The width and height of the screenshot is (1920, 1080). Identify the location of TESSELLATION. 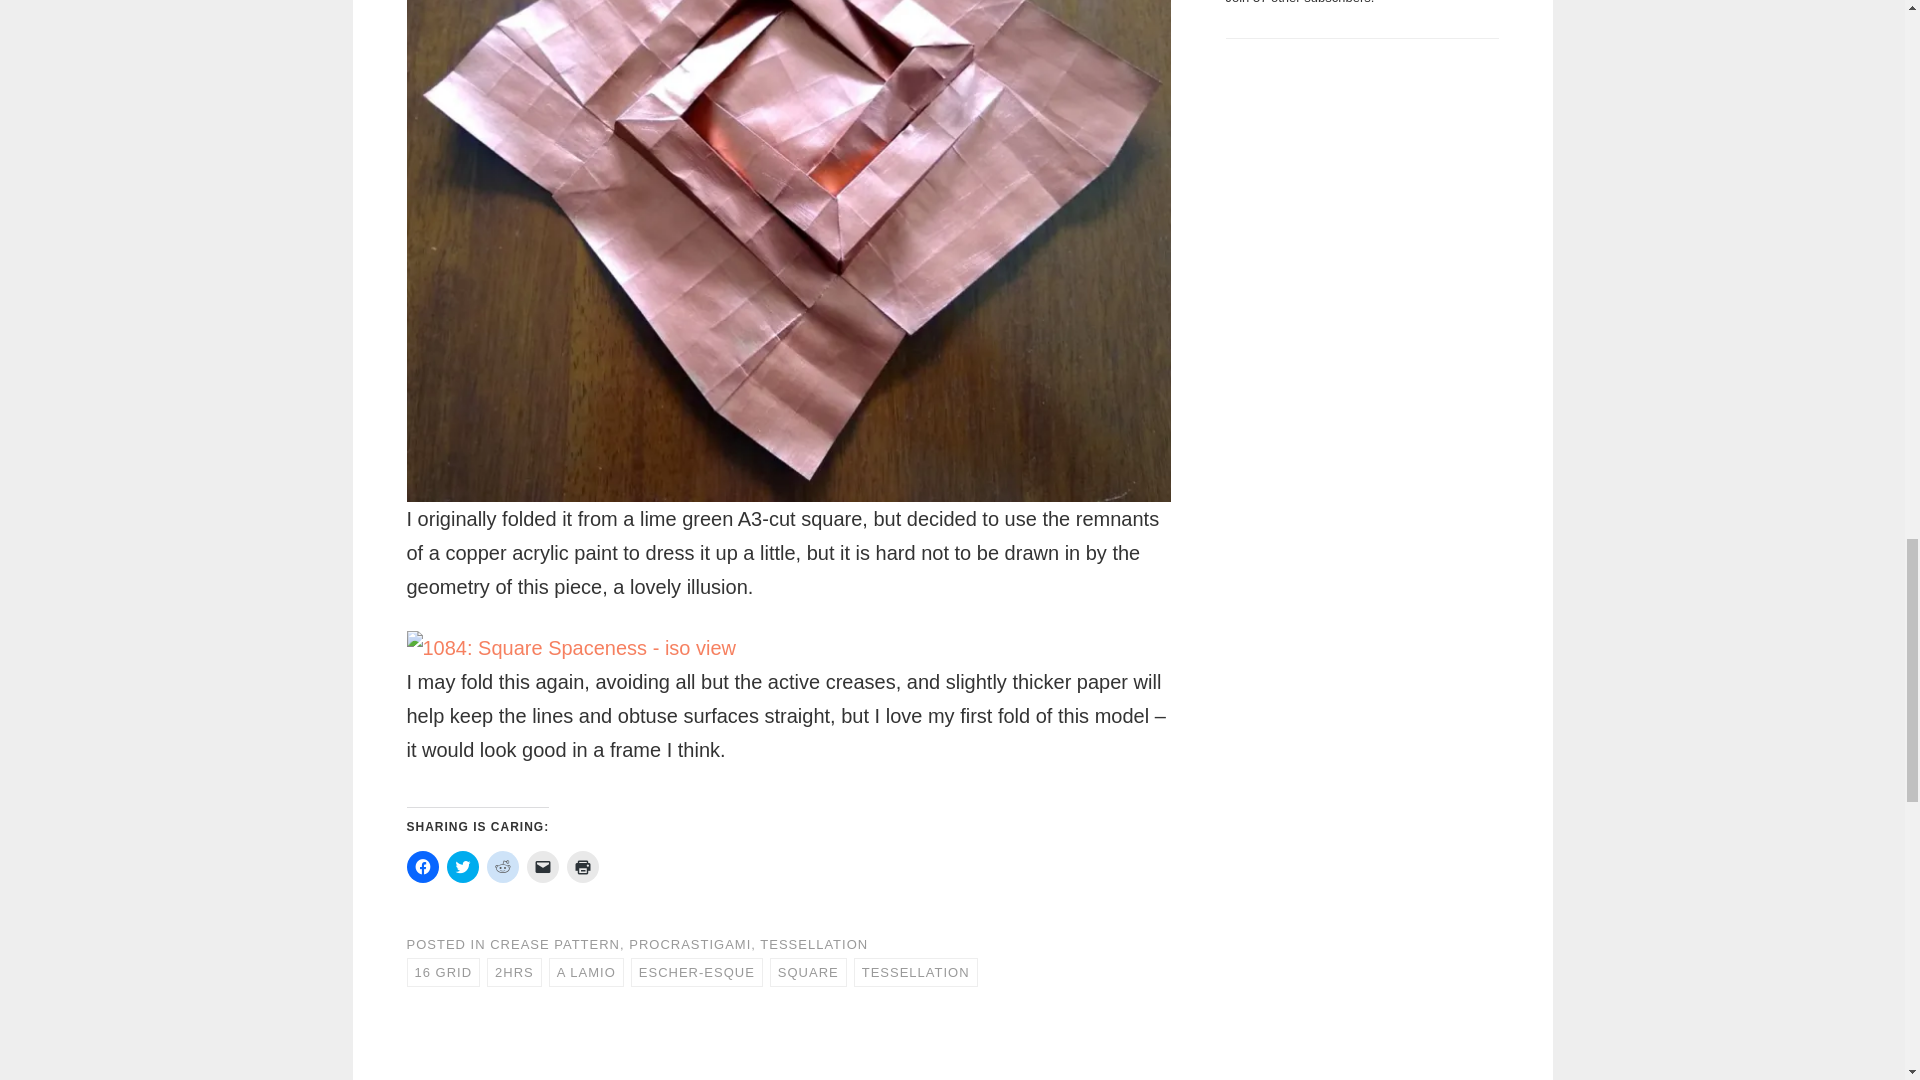
(814, 944).